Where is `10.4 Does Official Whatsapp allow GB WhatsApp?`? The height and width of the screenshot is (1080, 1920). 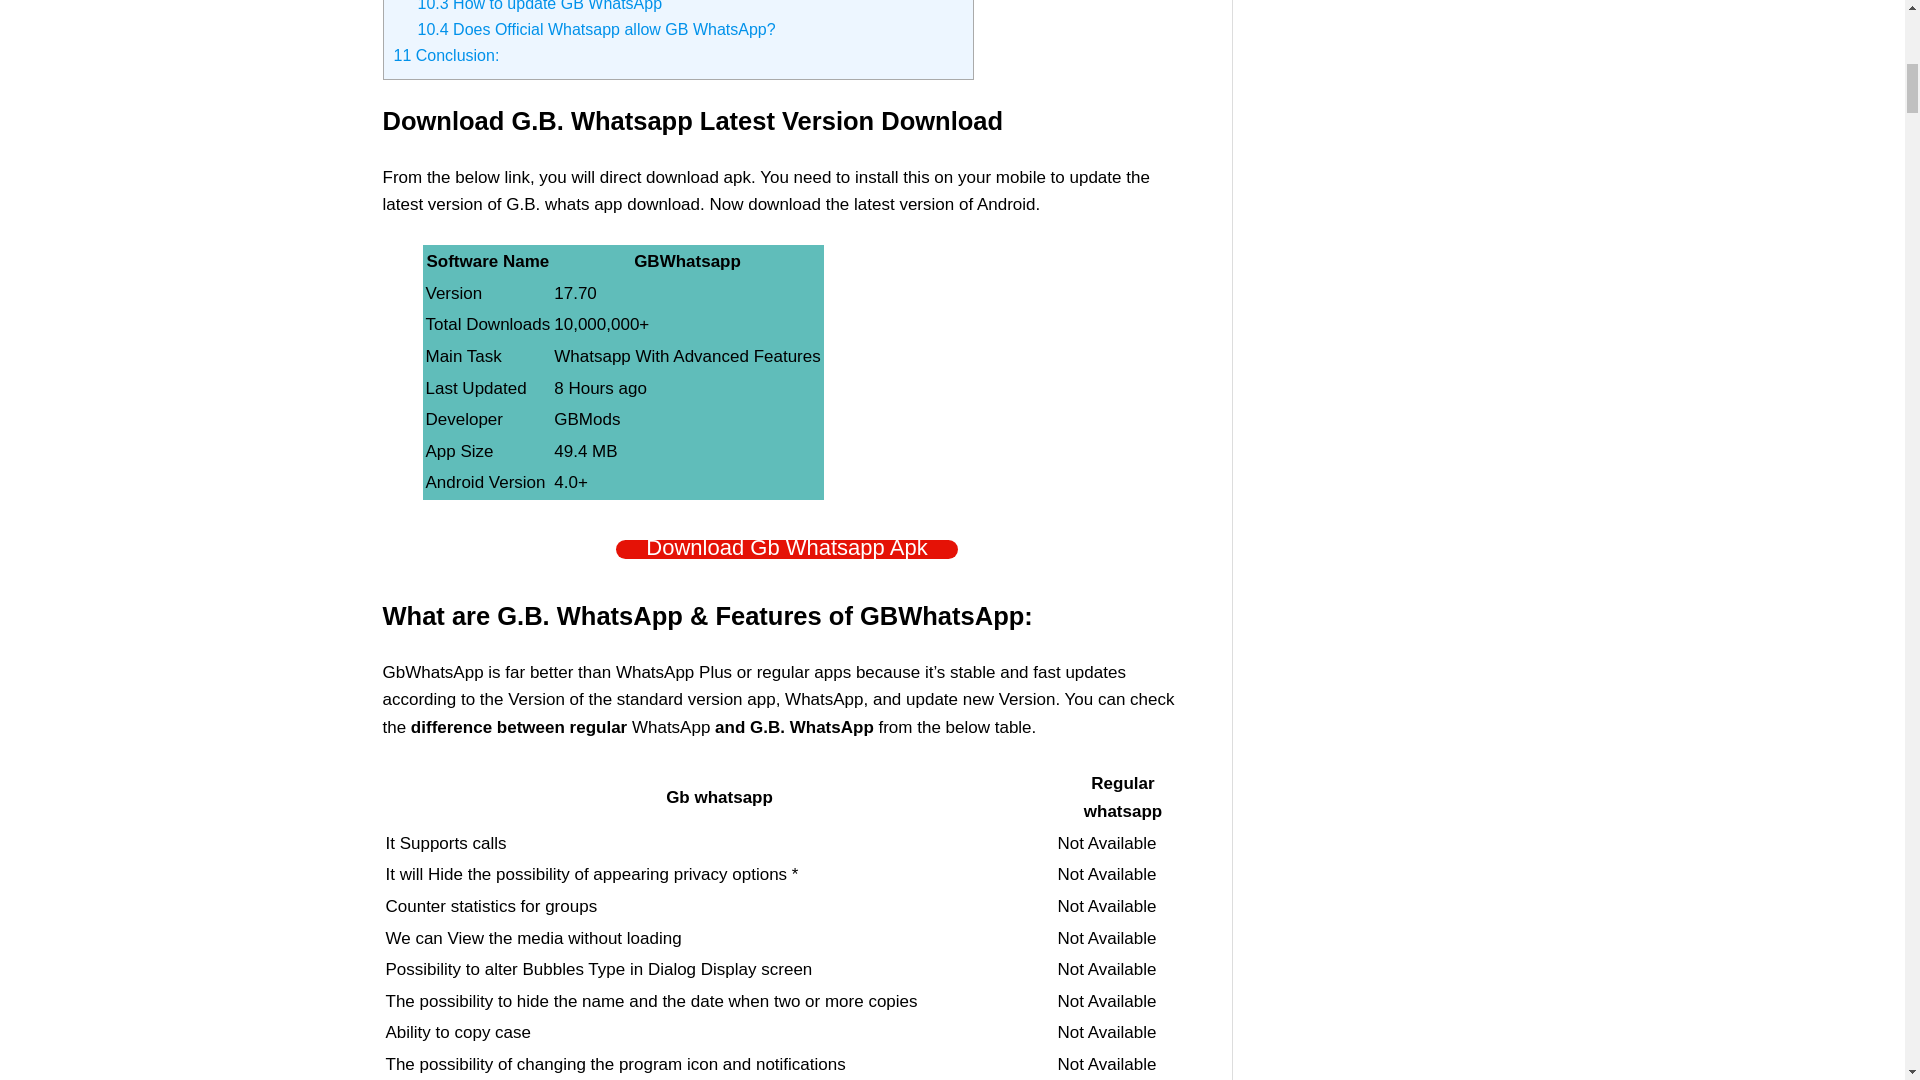
10.4 Does Official Whatsapp allow GB WhatsApp? is located at coordinates (596, 28).